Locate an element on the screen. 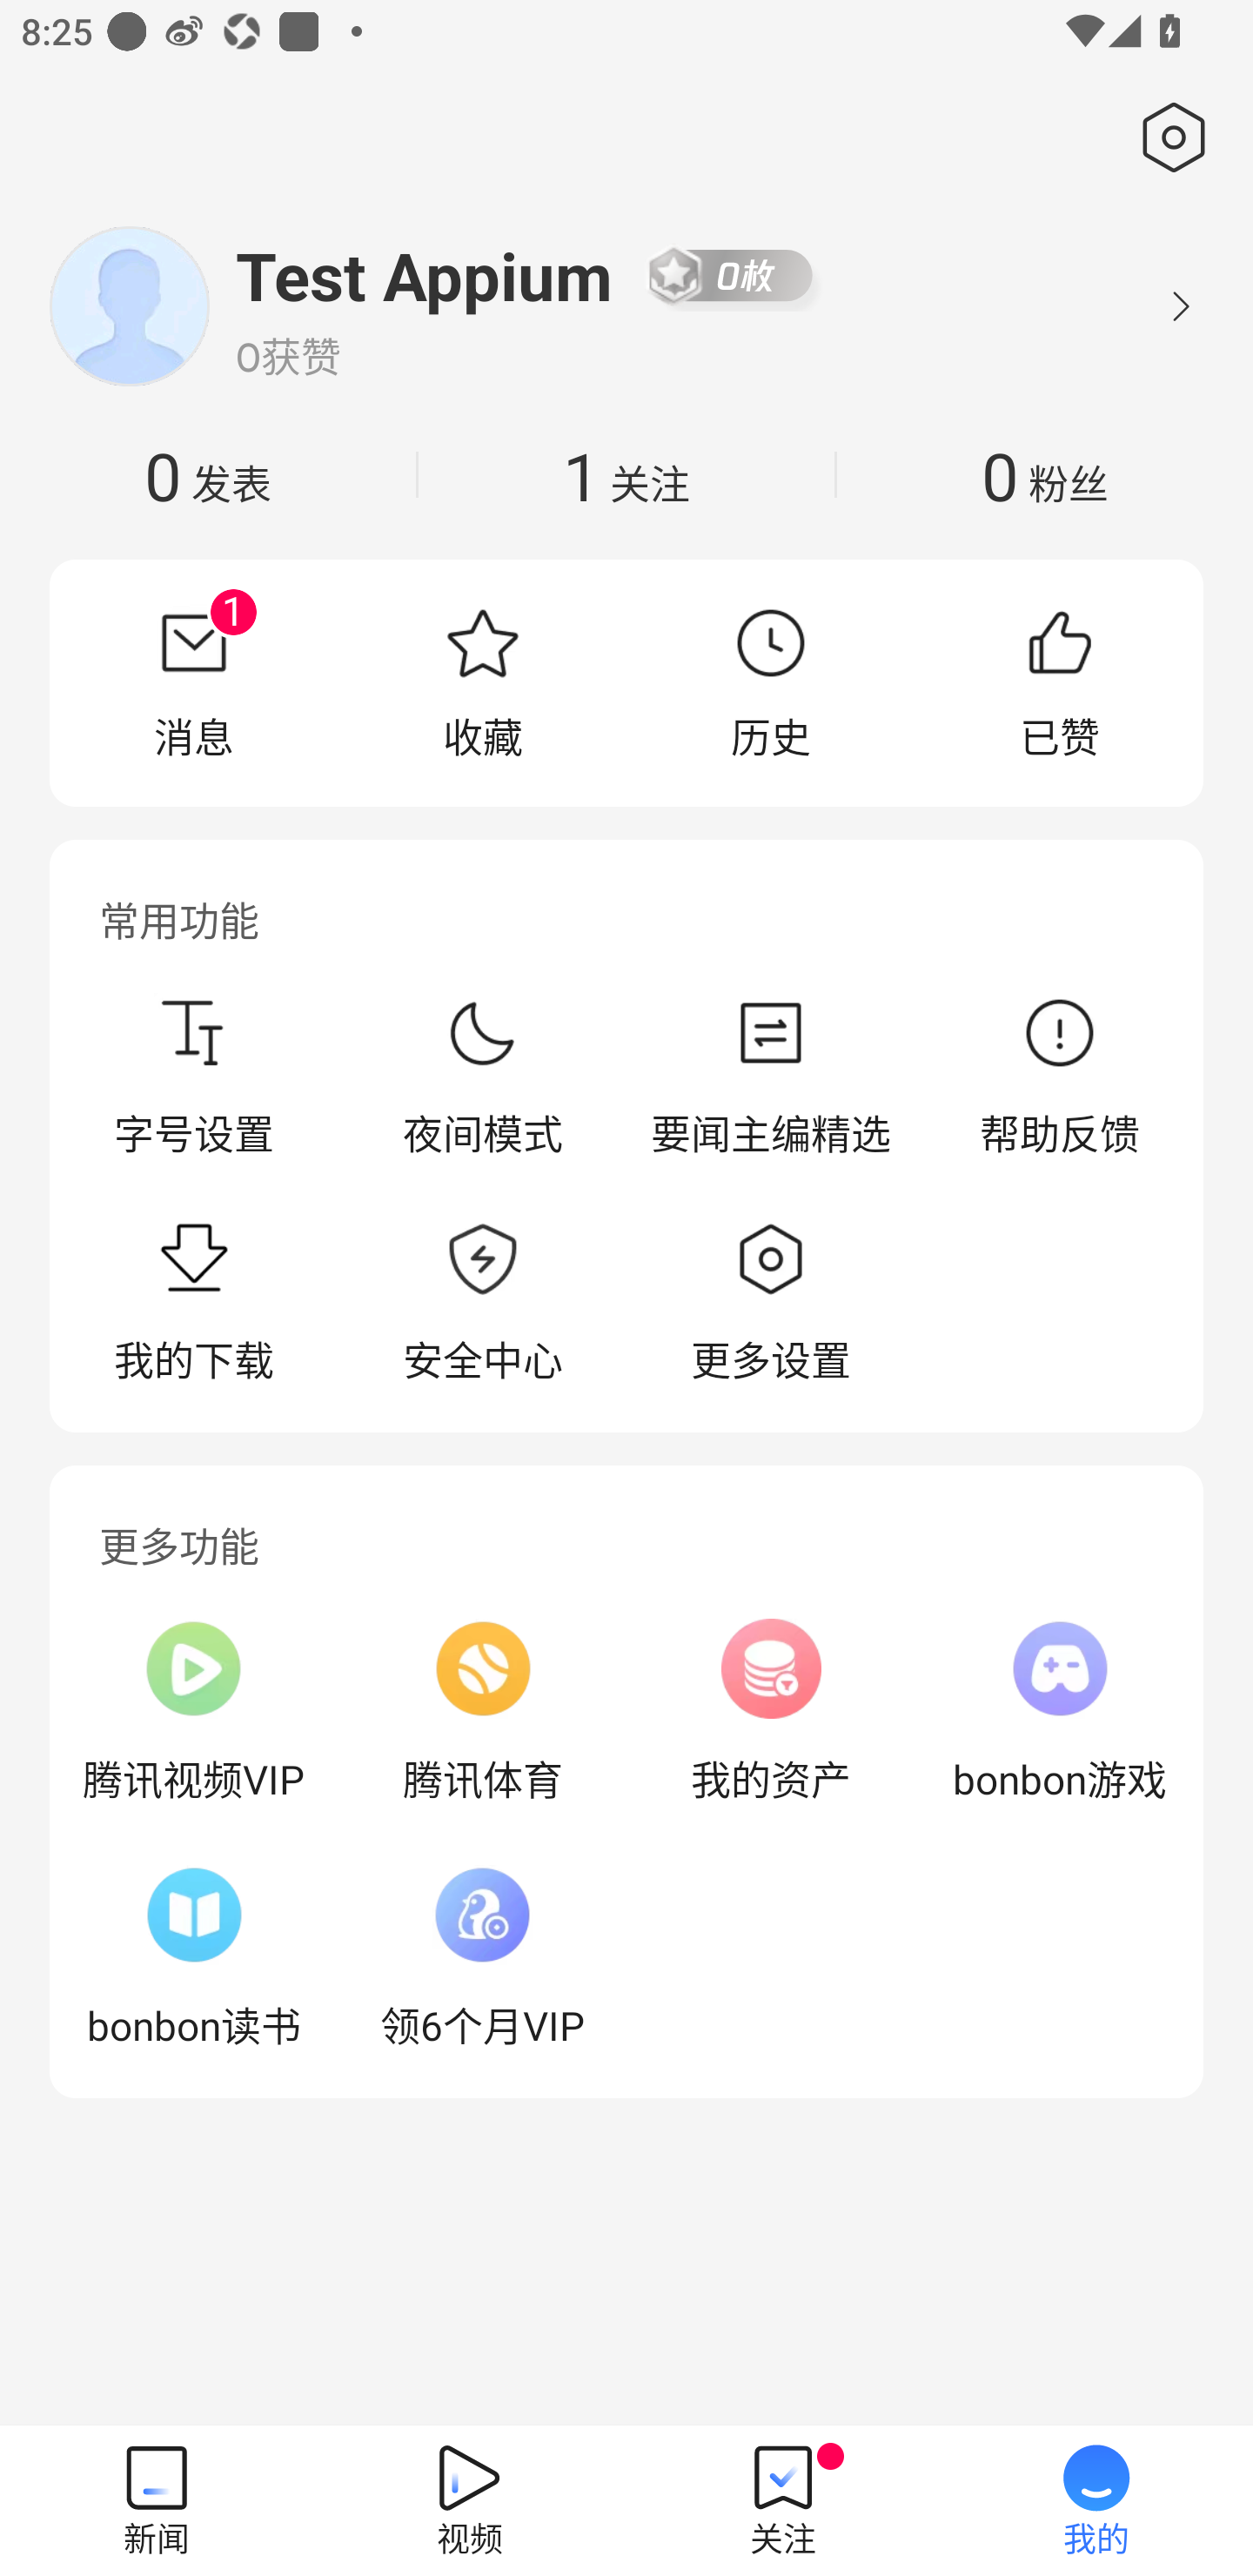  设置，可点击 is located at coordinates (1168, 138).